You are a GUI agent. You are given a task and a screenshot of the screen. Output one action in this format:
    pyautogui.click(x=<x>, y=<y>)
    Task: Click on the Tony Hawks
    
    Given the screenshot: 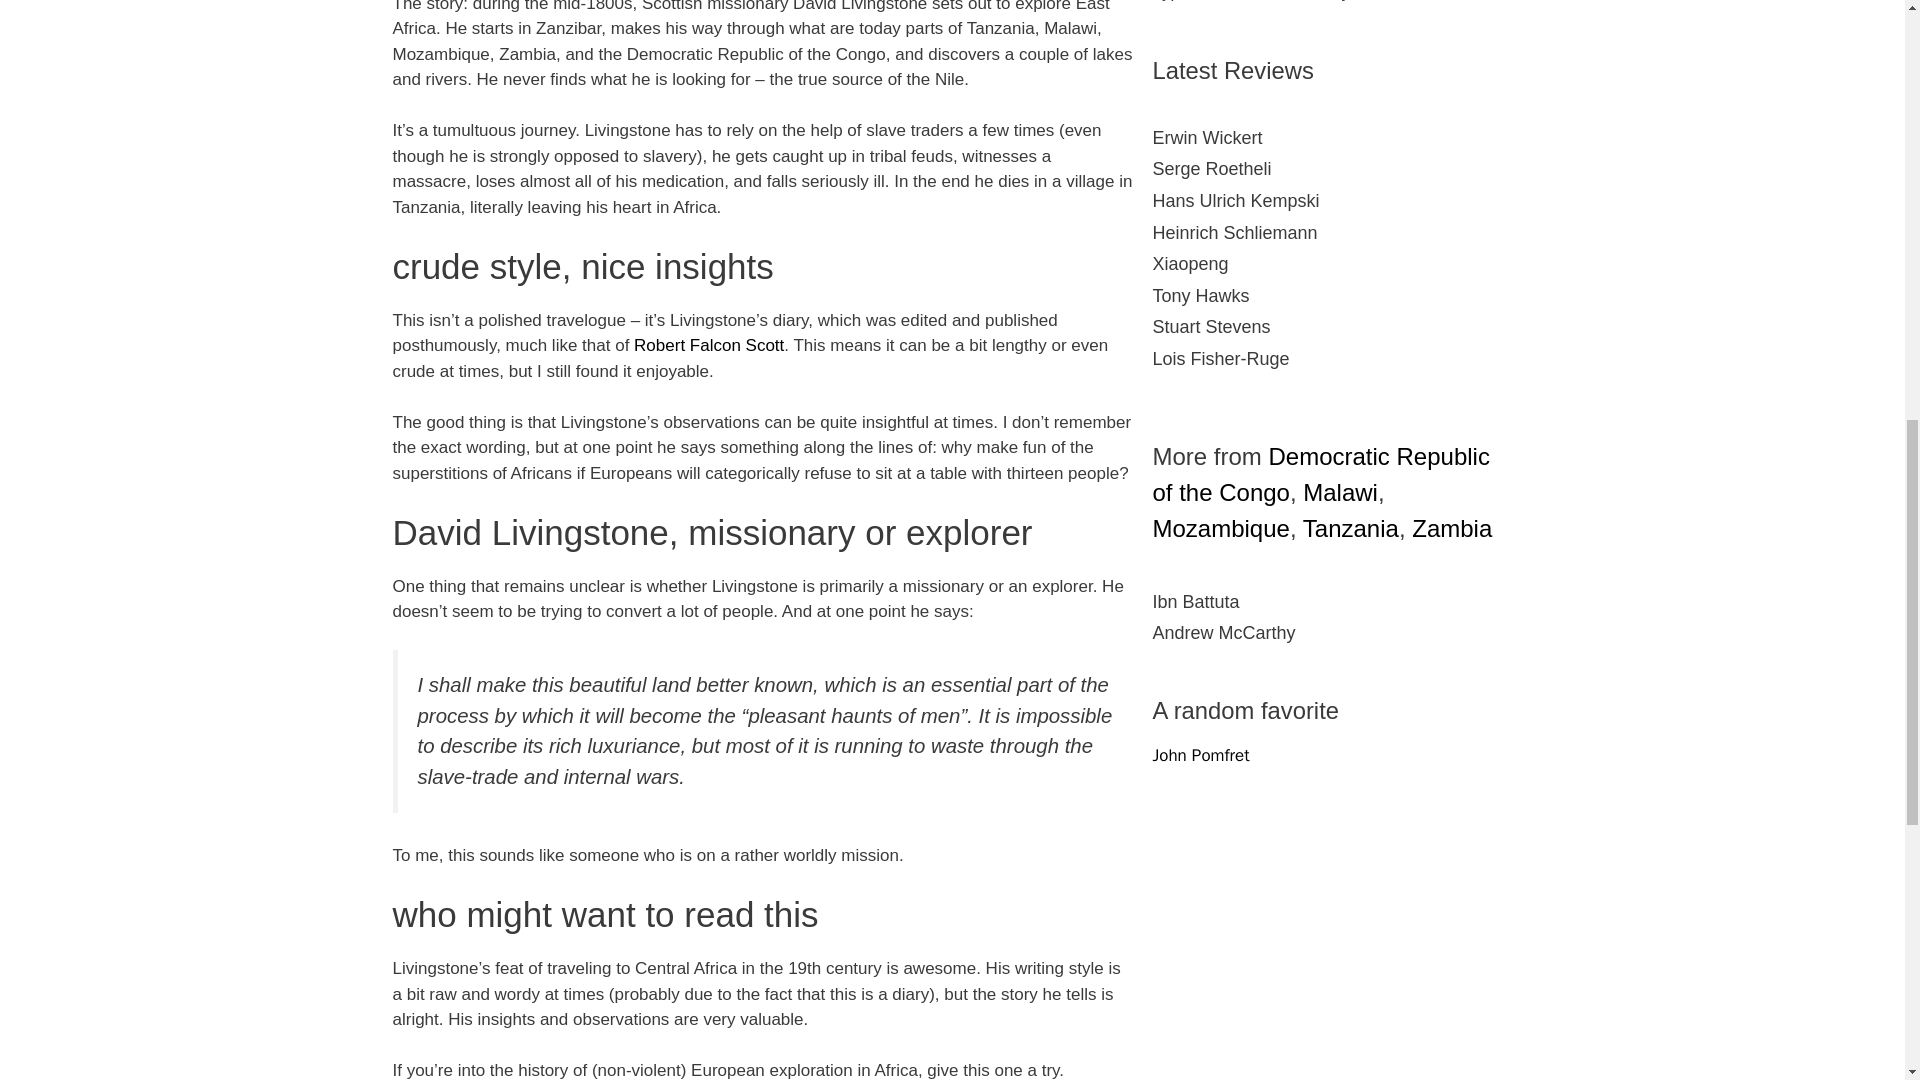 What is the action you would take?
    pyautogui.click(x=1332, y=296)
    